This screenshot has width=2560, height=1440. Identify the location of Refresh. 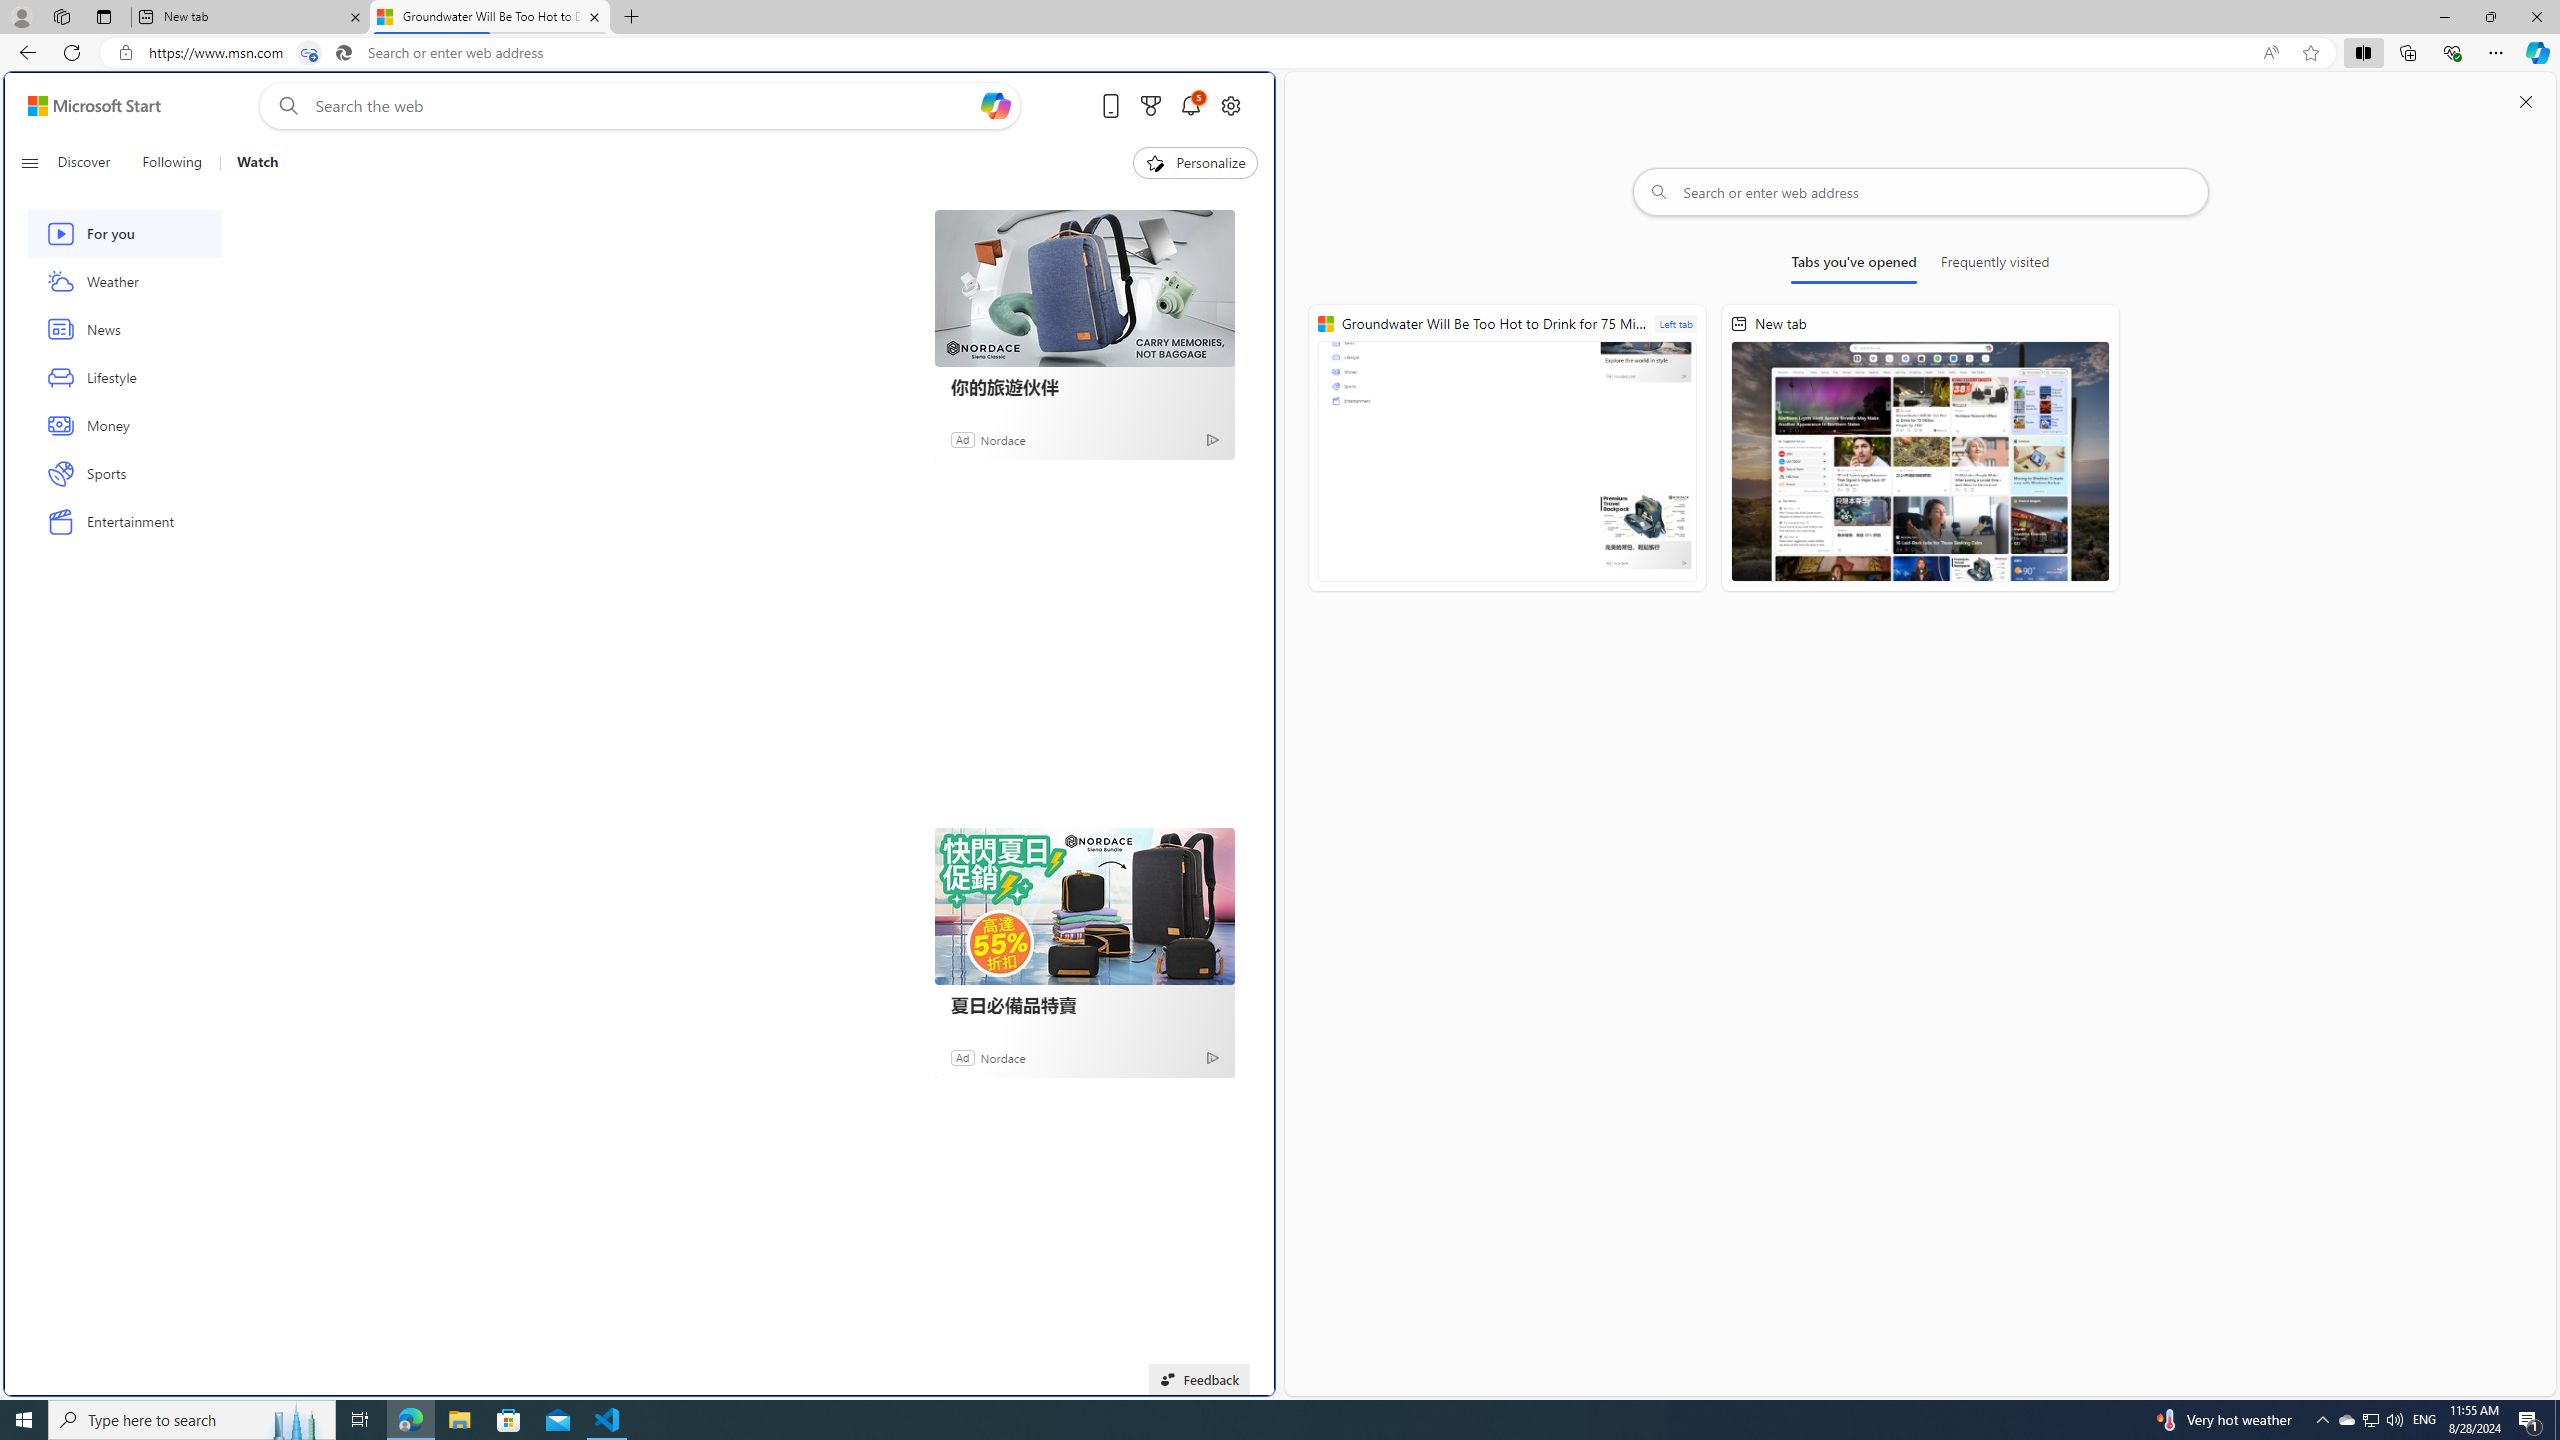
(72, 52).